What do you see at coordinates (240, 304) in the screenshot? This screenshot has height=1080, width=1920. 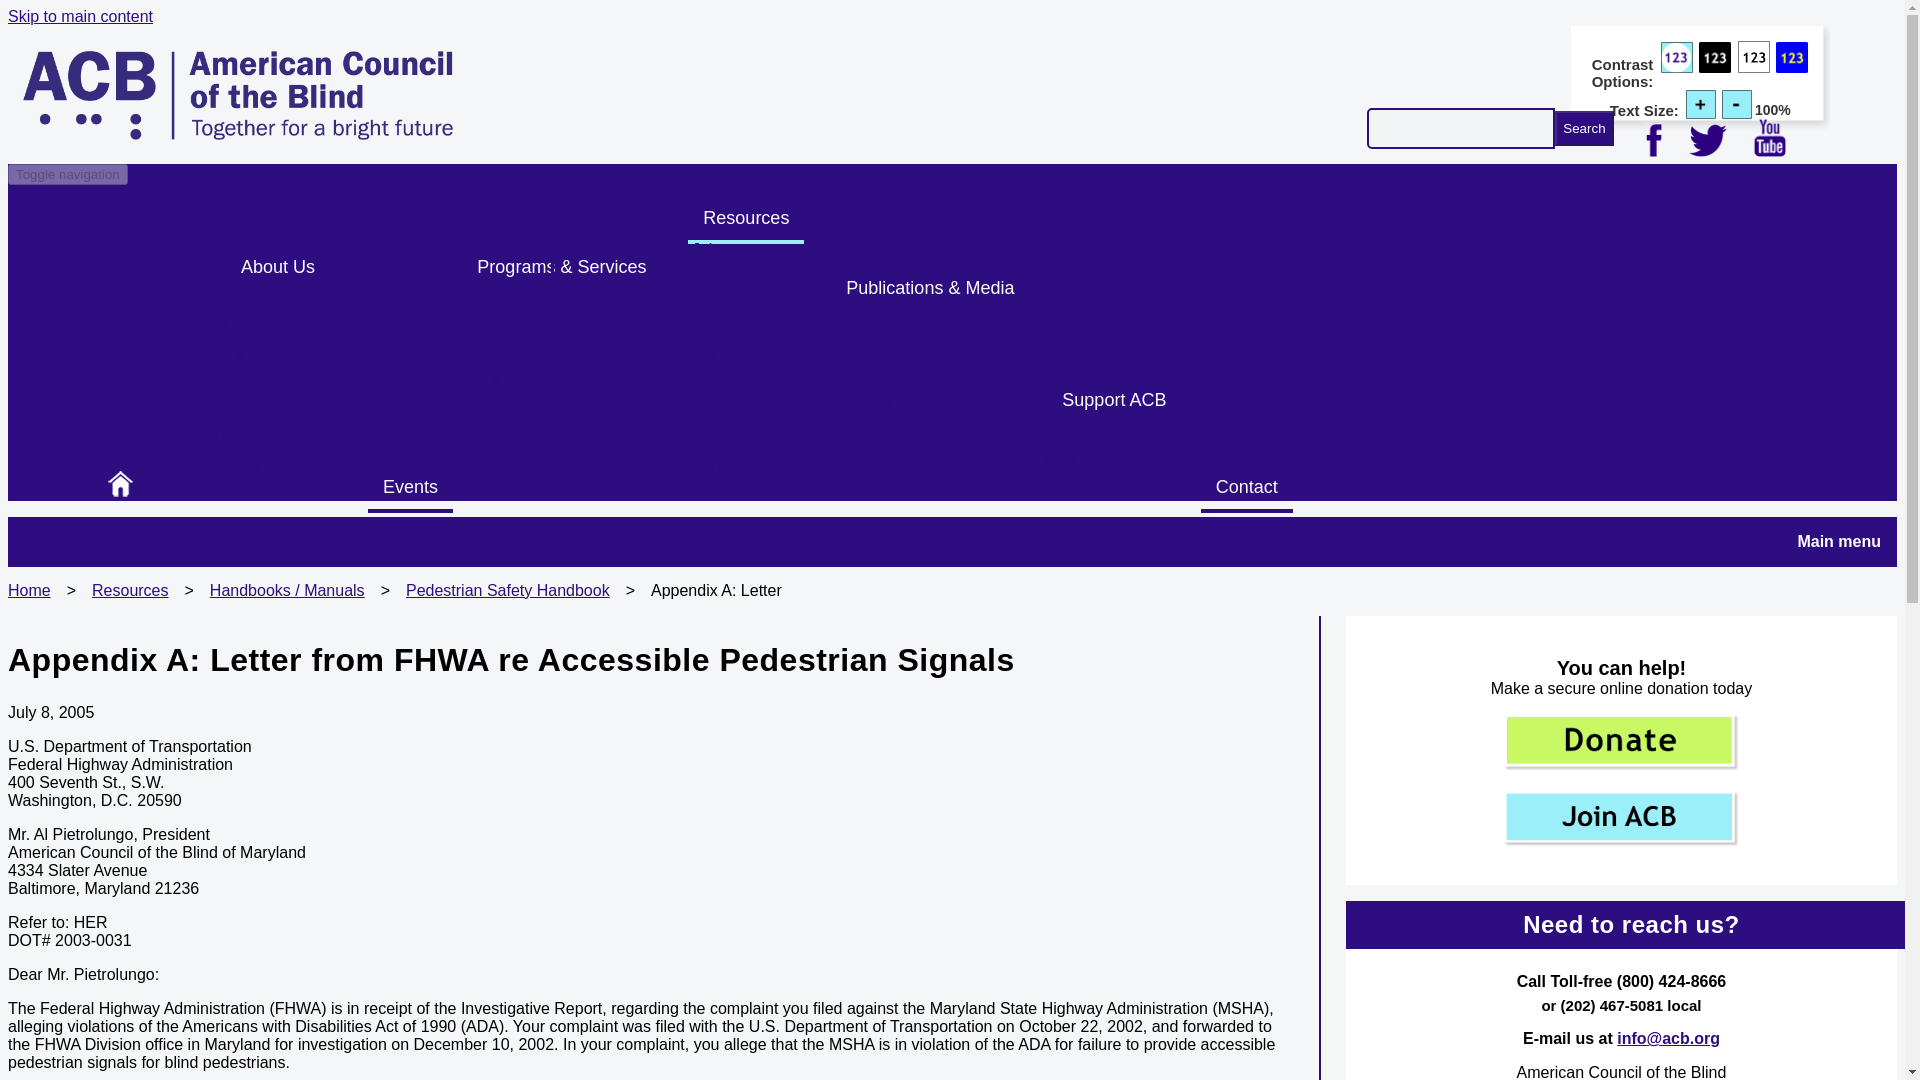 I see `Board Of Directors` at bounding box center [240, 304].